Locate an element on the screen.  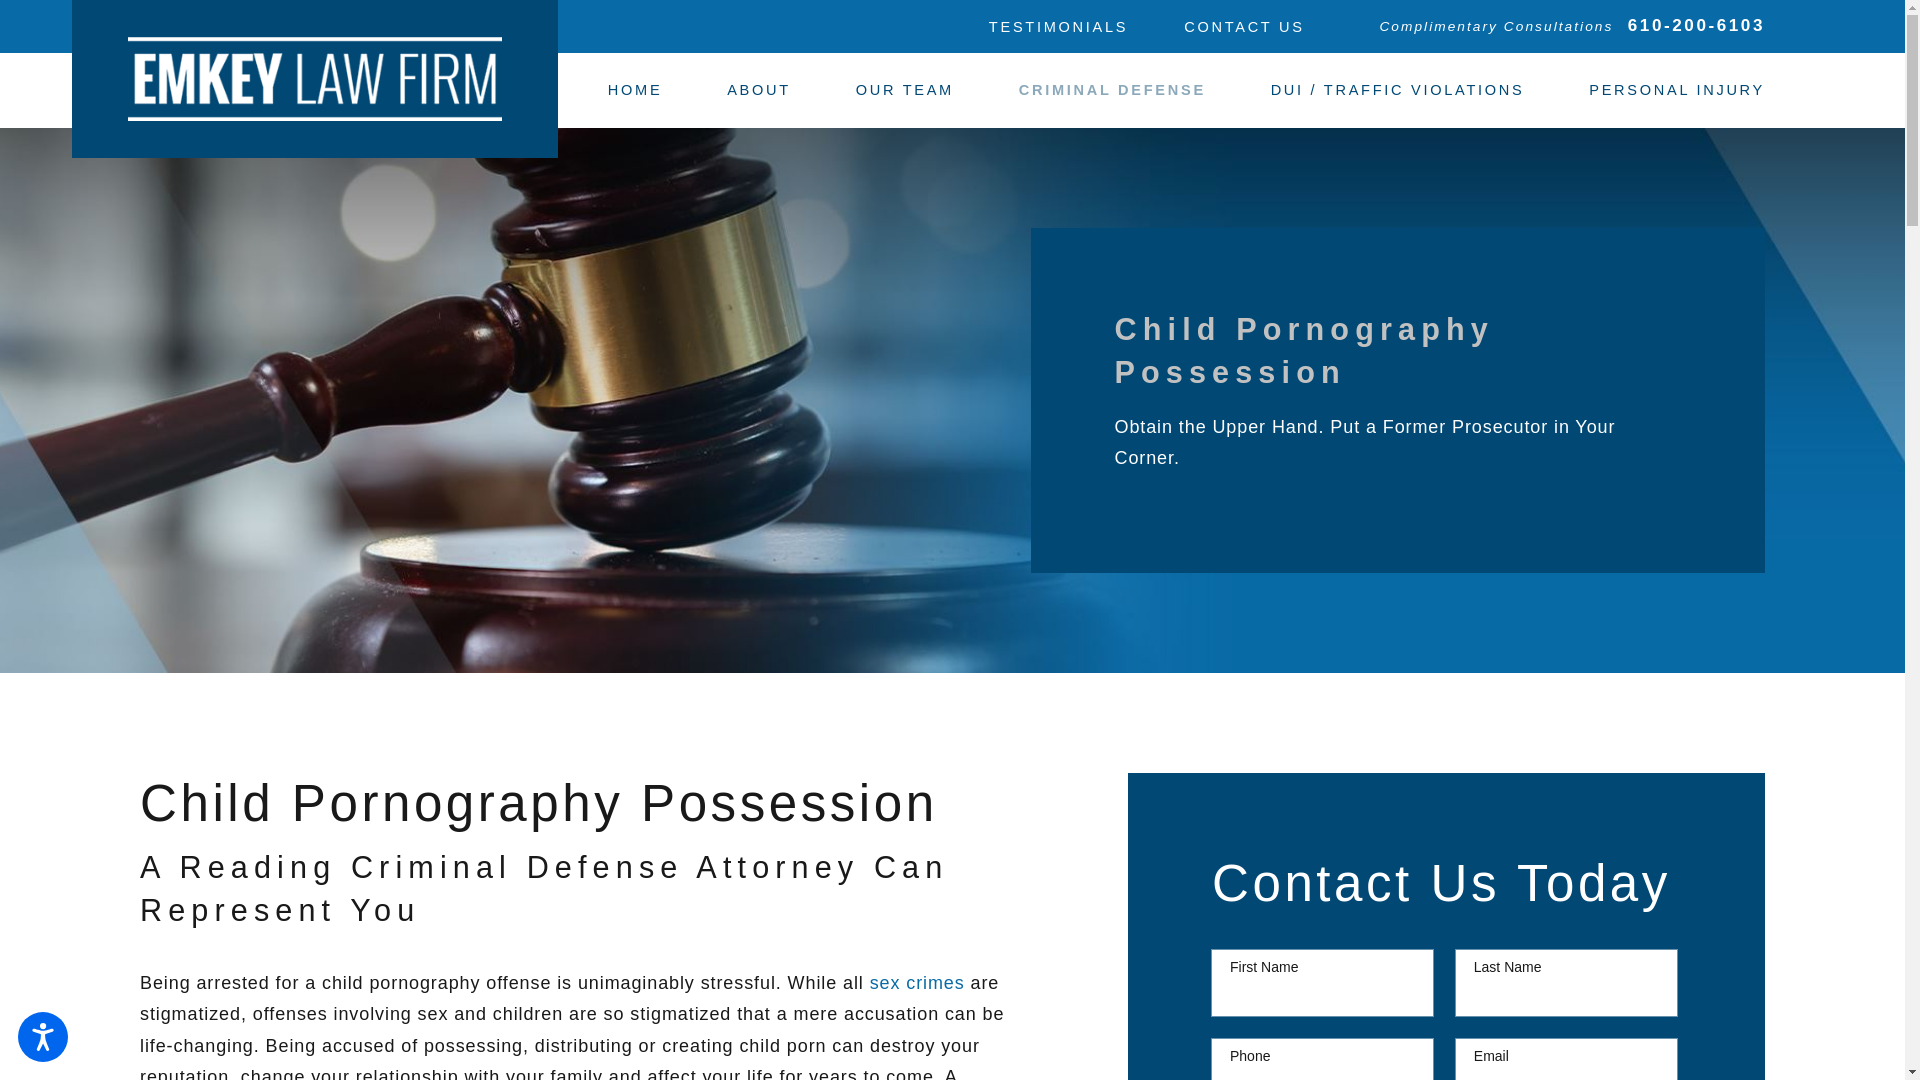
ABOUT is located at coordinates (759, 90).